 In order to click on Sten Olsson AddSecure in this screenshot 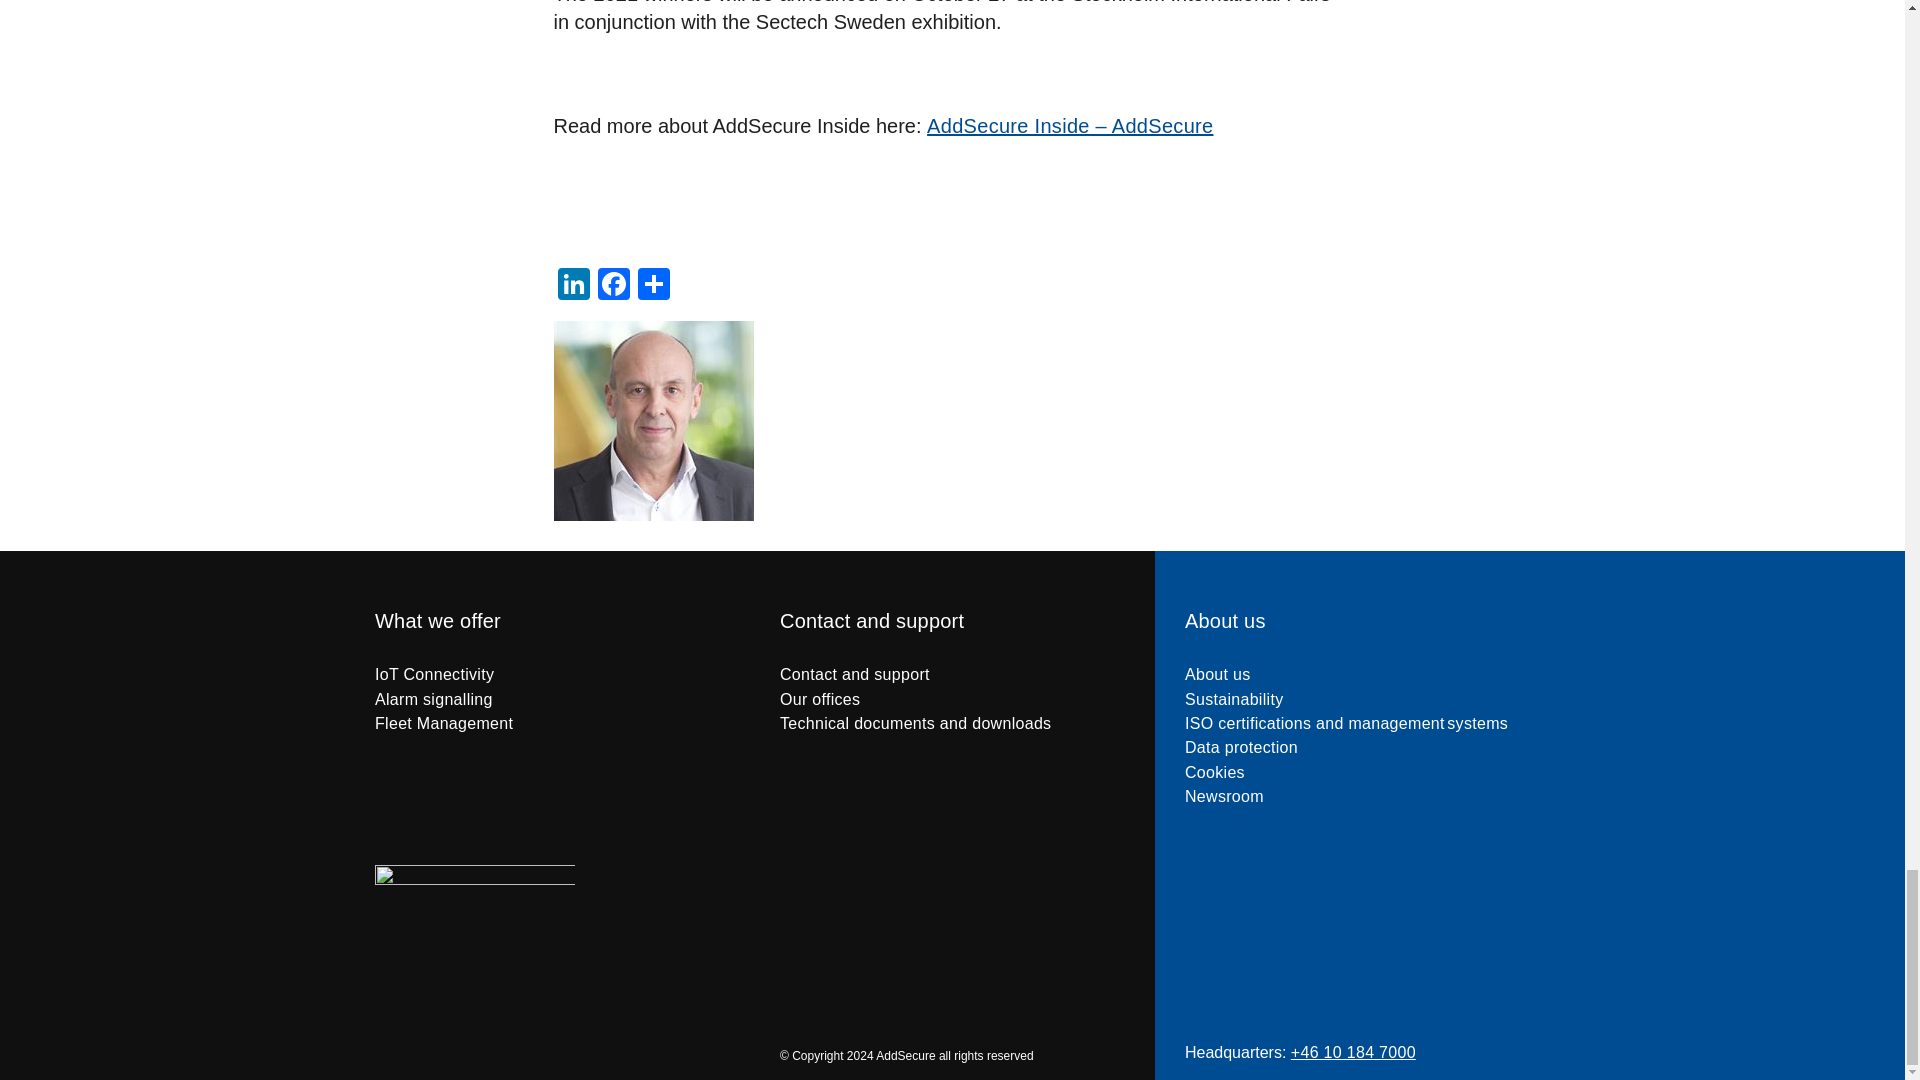, I will do `click(654, 420)`.